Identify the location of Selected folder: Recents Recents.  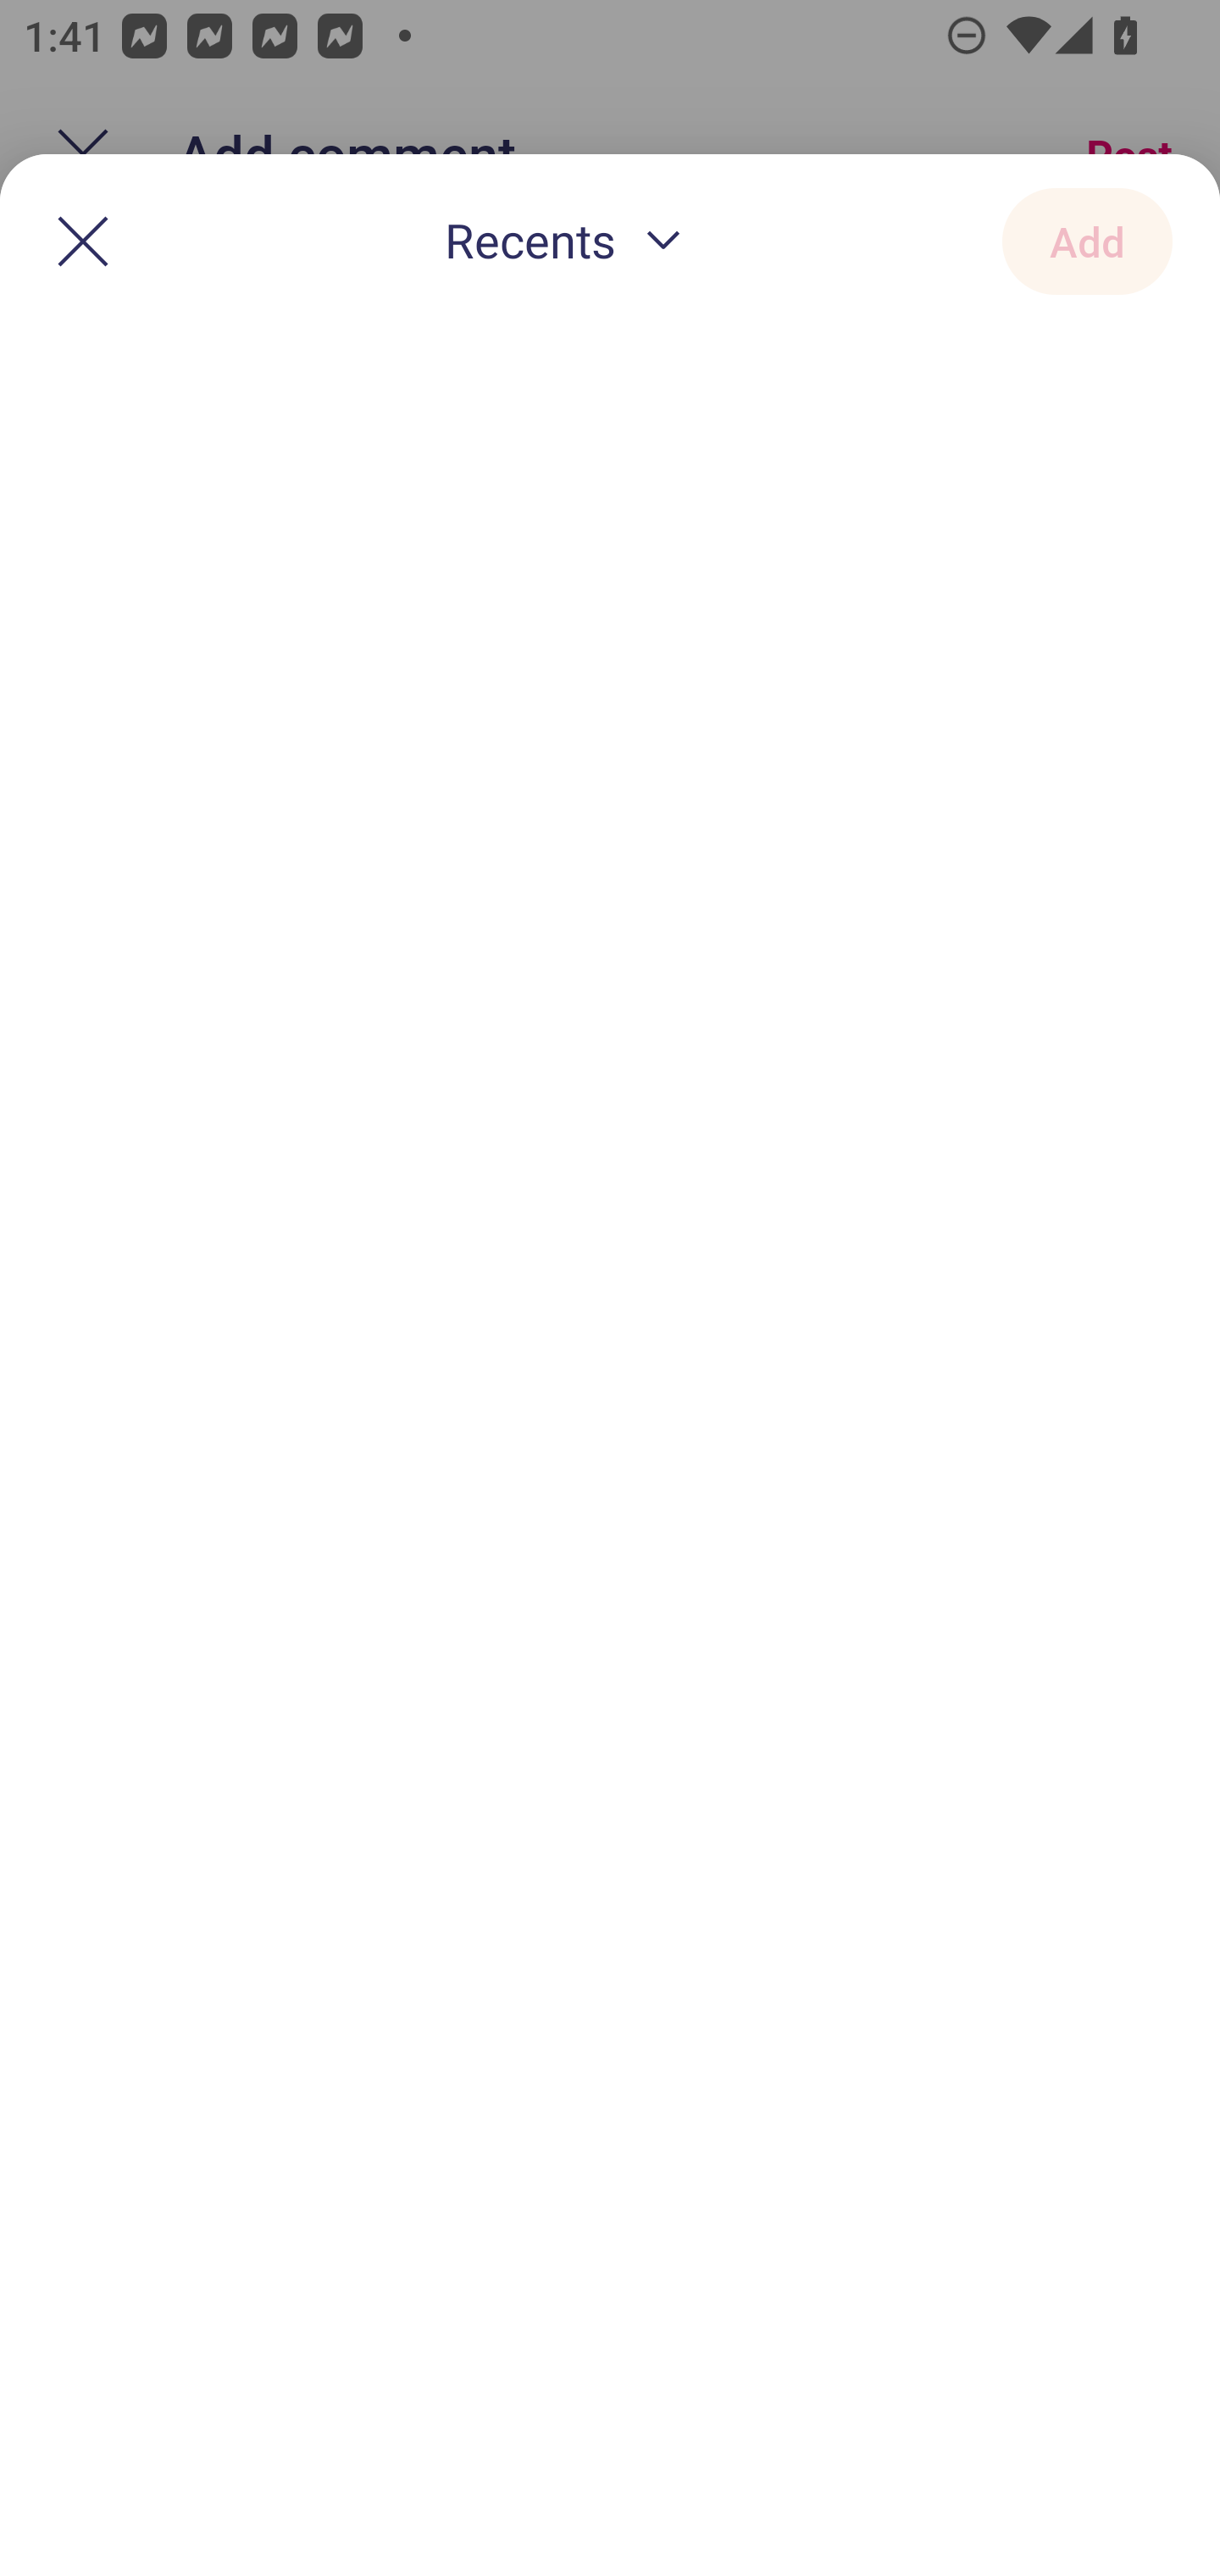
(569, 242).